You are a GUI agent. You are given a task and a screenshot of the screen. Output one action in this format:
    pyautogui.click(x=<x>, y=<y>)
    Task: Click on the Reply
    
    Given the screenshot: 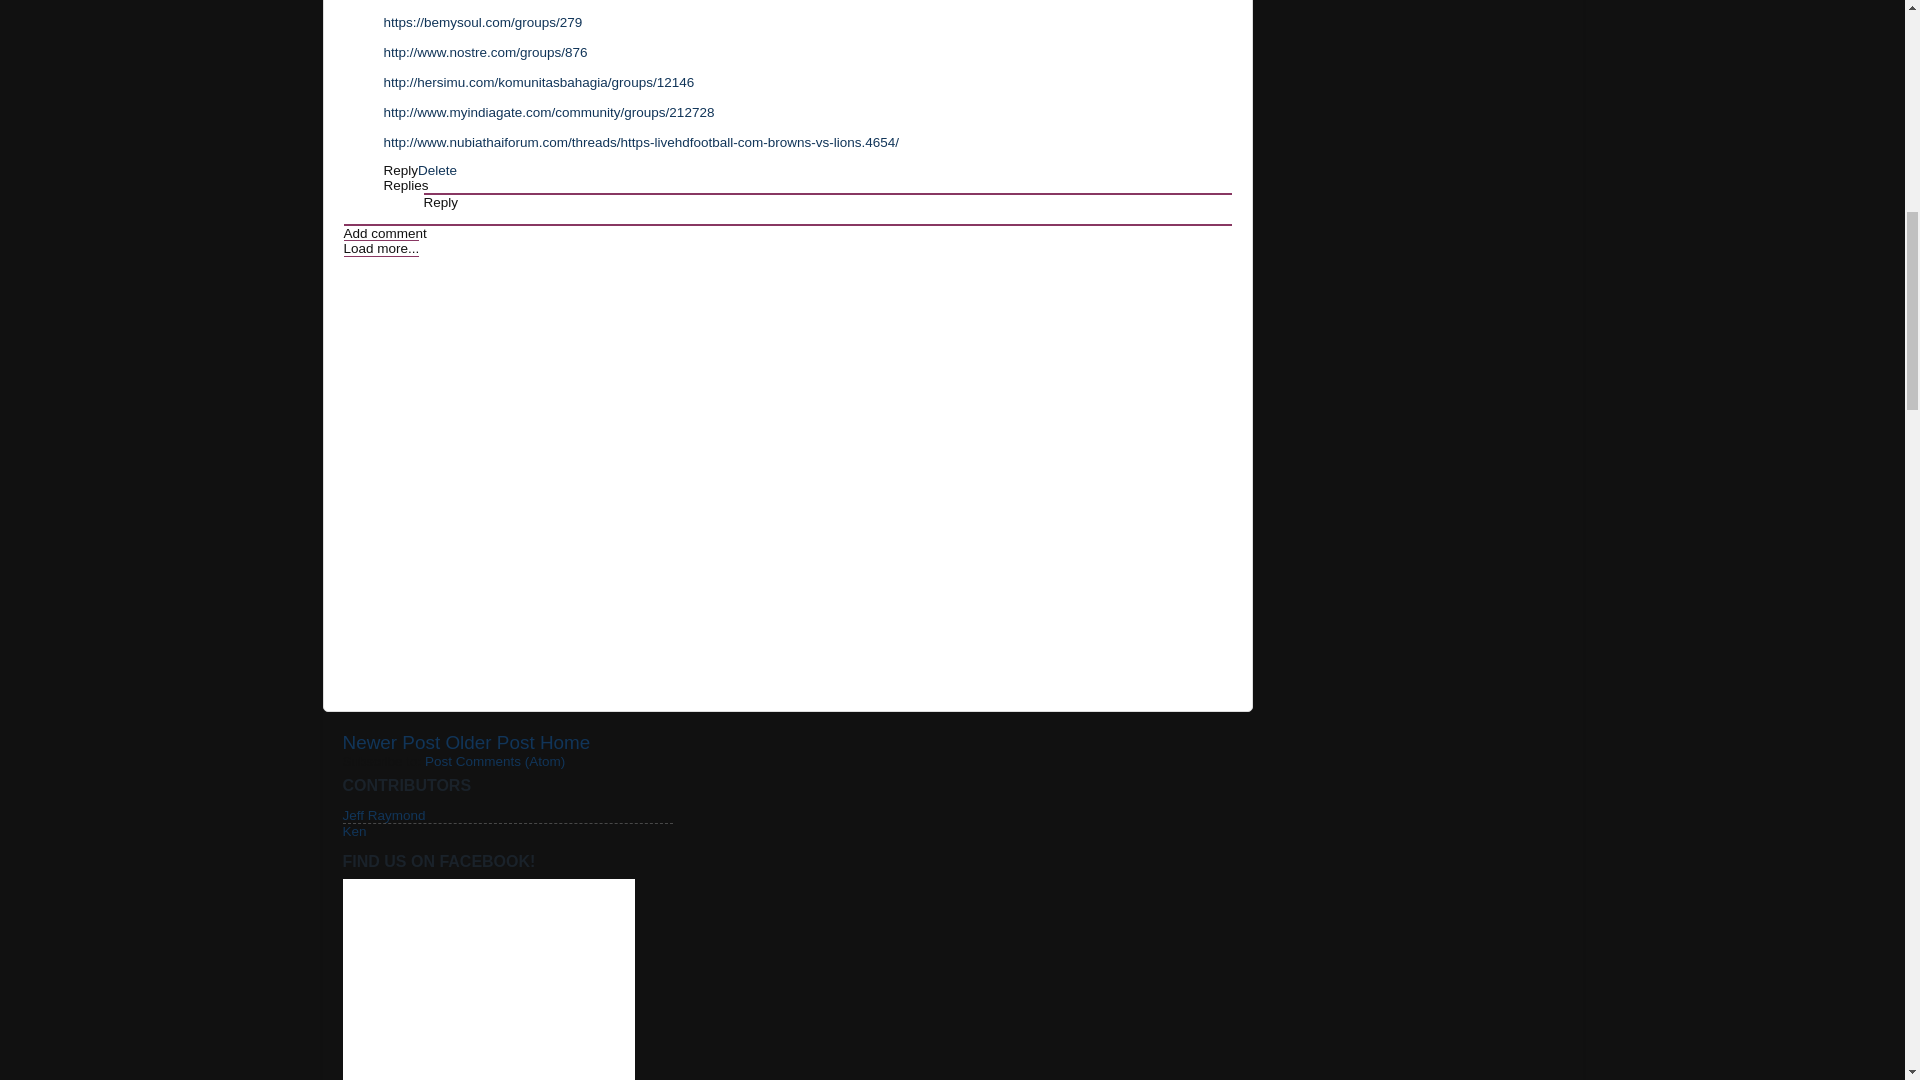 What is the action you would take?
    pyautogui.click(x=401, y=170)
    